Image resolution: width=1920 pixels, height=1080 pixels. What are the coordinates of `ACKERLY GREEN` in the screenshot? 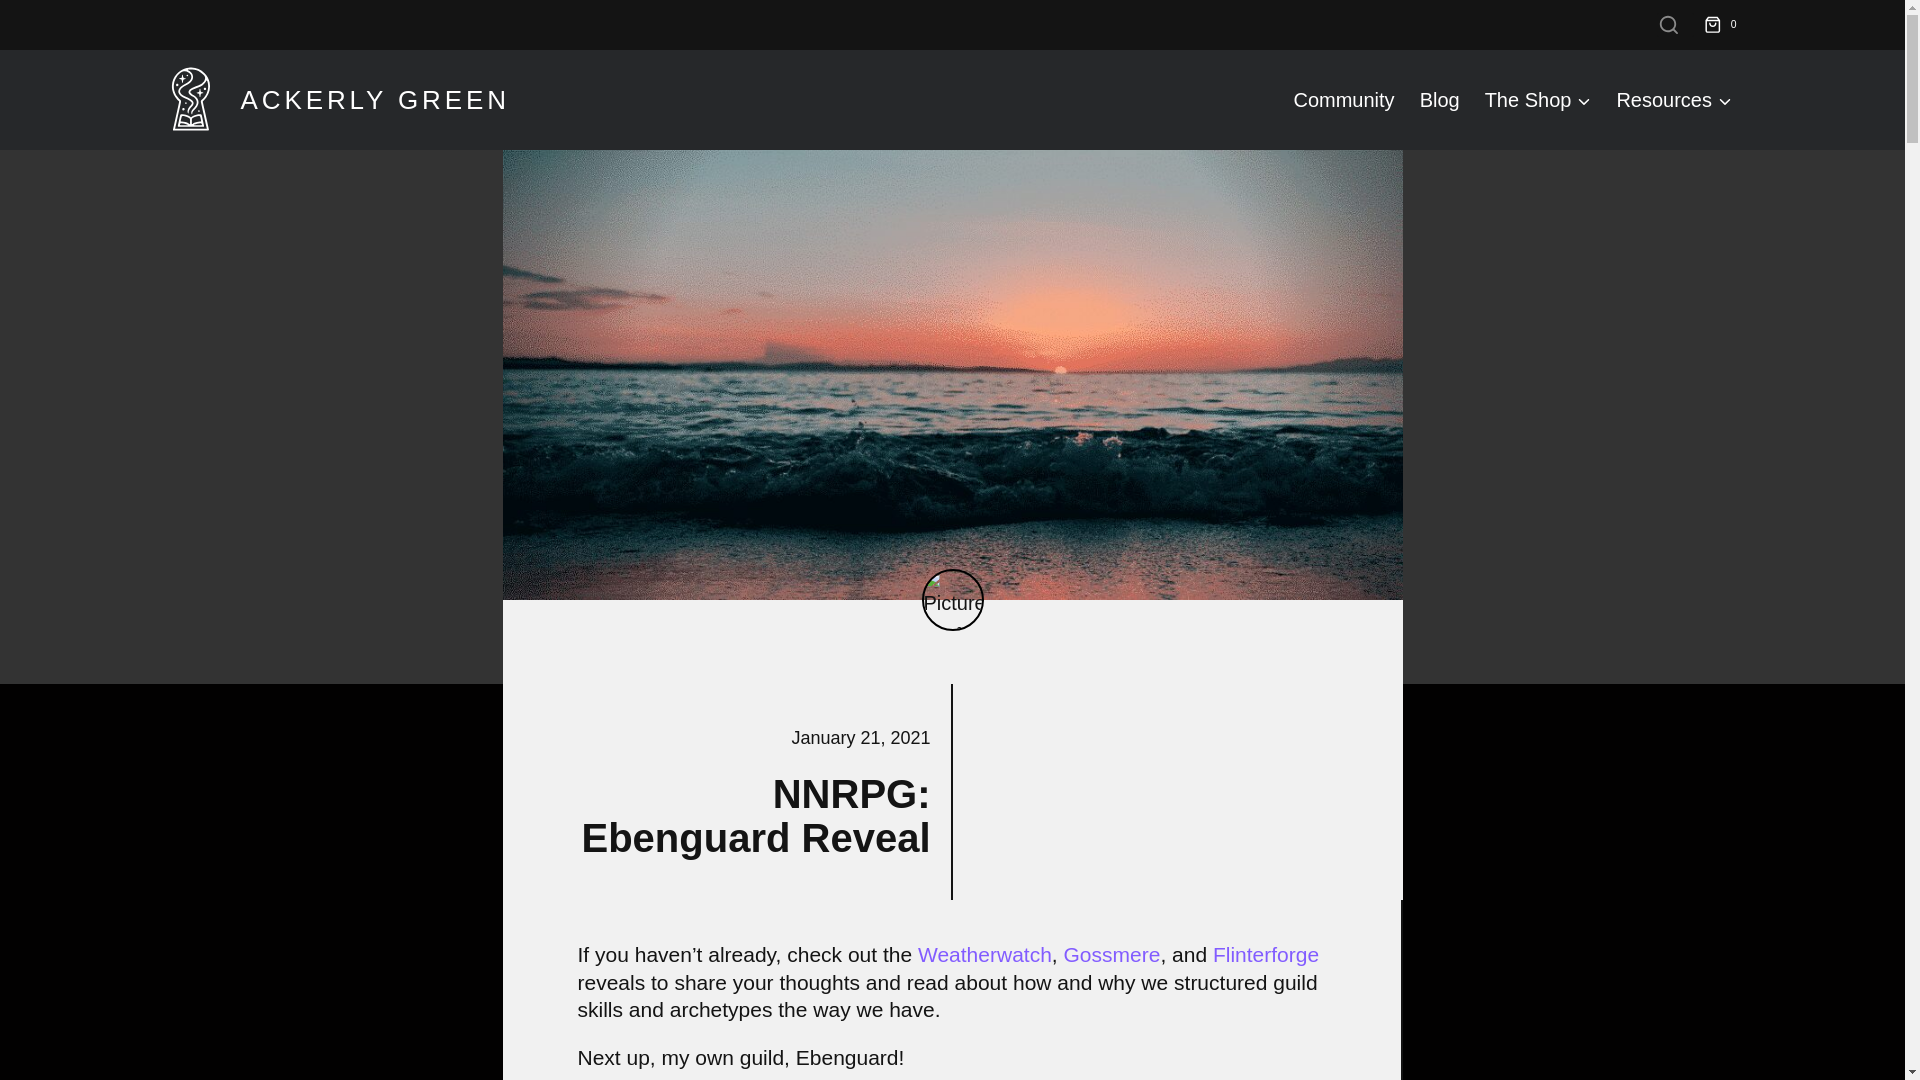 It's located at (334, 100).